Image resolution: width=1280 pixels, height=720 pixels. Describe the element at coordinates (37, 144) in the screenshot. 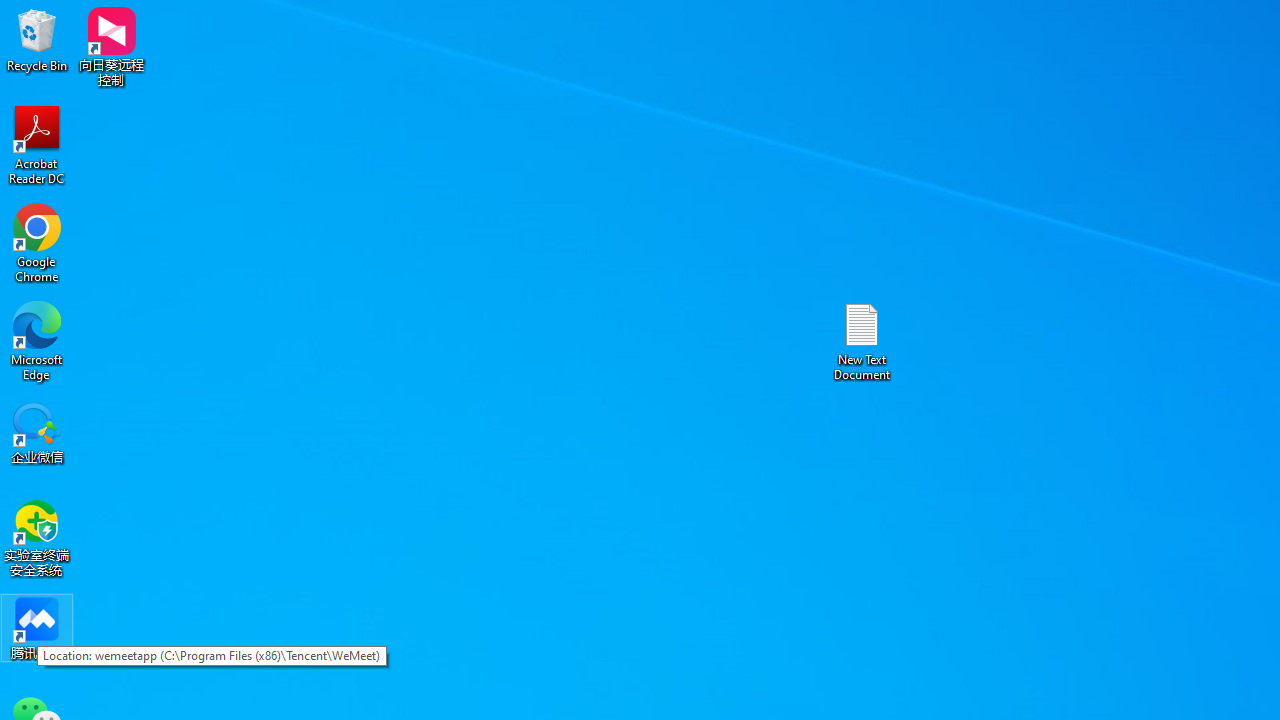

I see `Acrobat Reader DC` at that location.